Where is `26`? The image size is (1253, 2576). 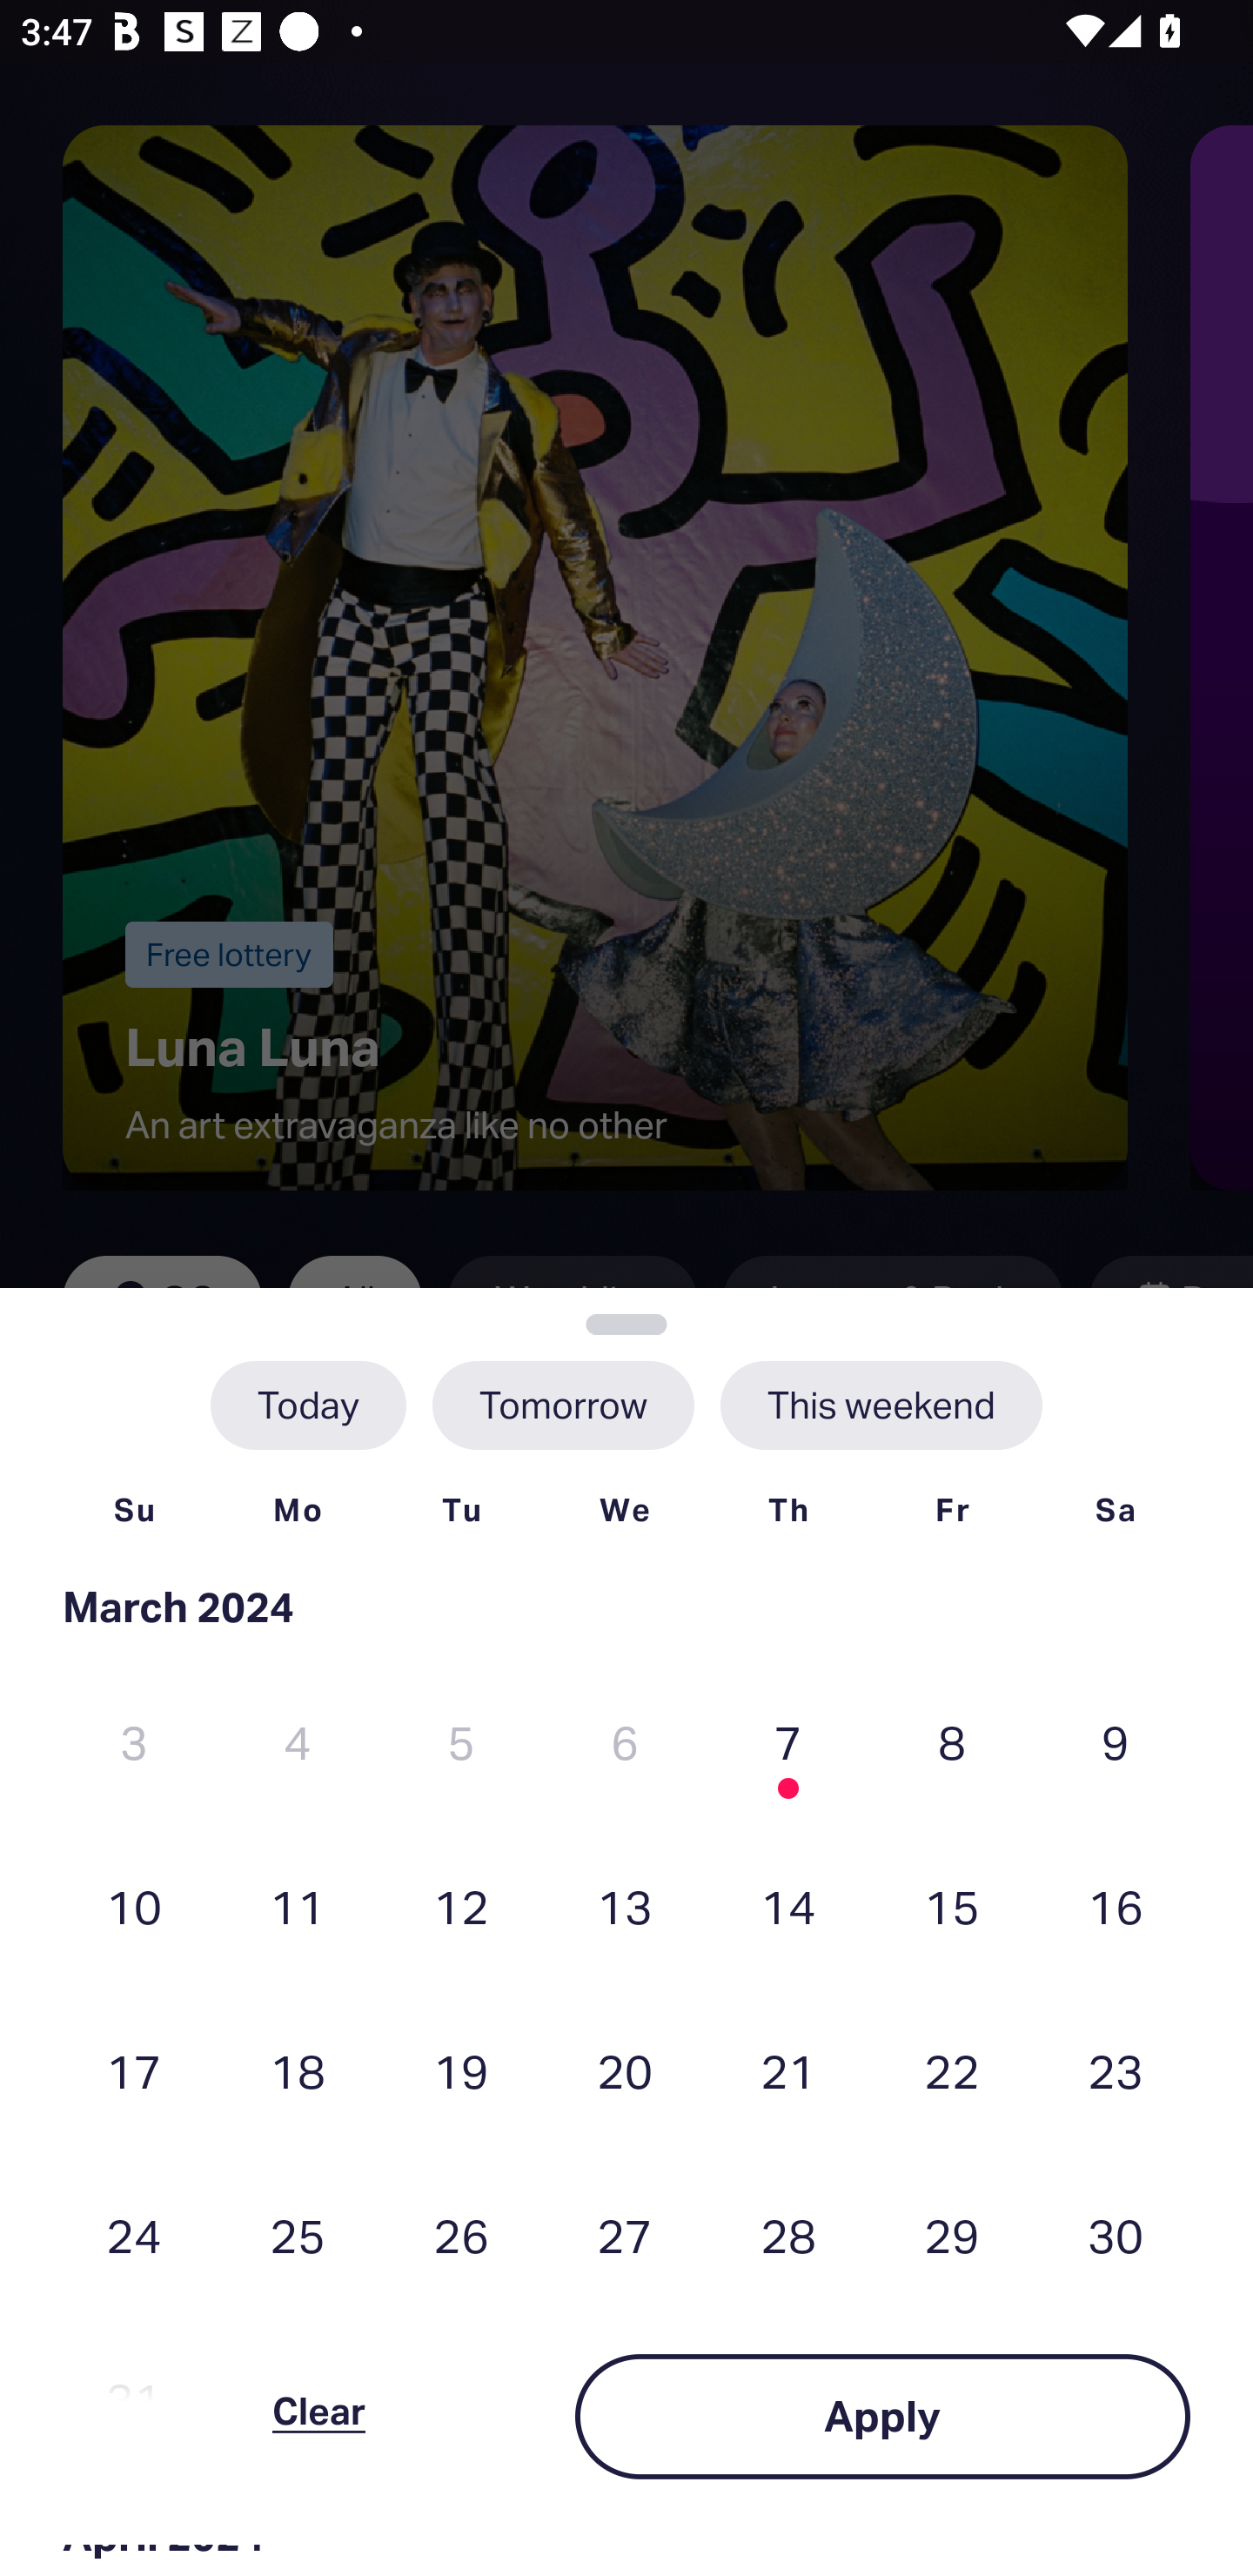
26 is located at coordinates (461, 2236).